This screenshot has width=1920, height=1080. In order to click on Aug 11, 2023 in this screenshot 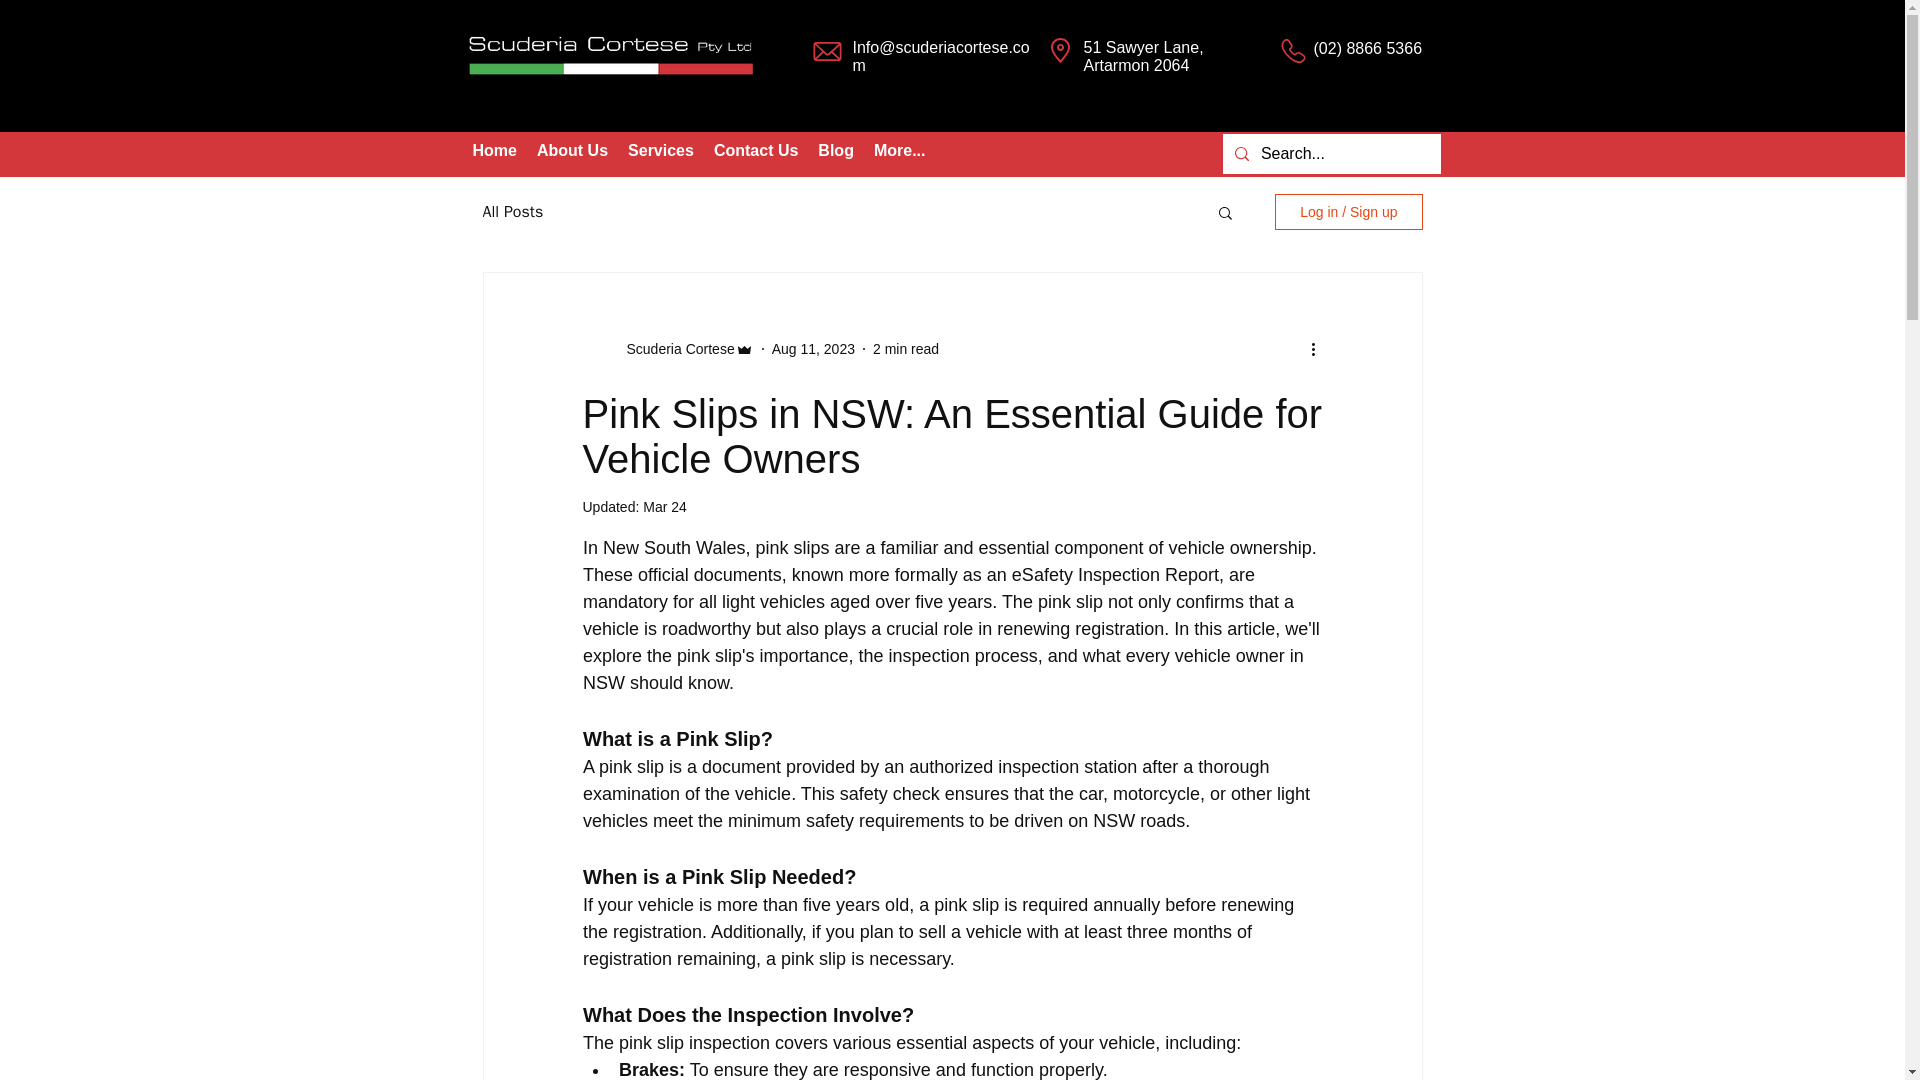, I will do `click(812, 348)`.